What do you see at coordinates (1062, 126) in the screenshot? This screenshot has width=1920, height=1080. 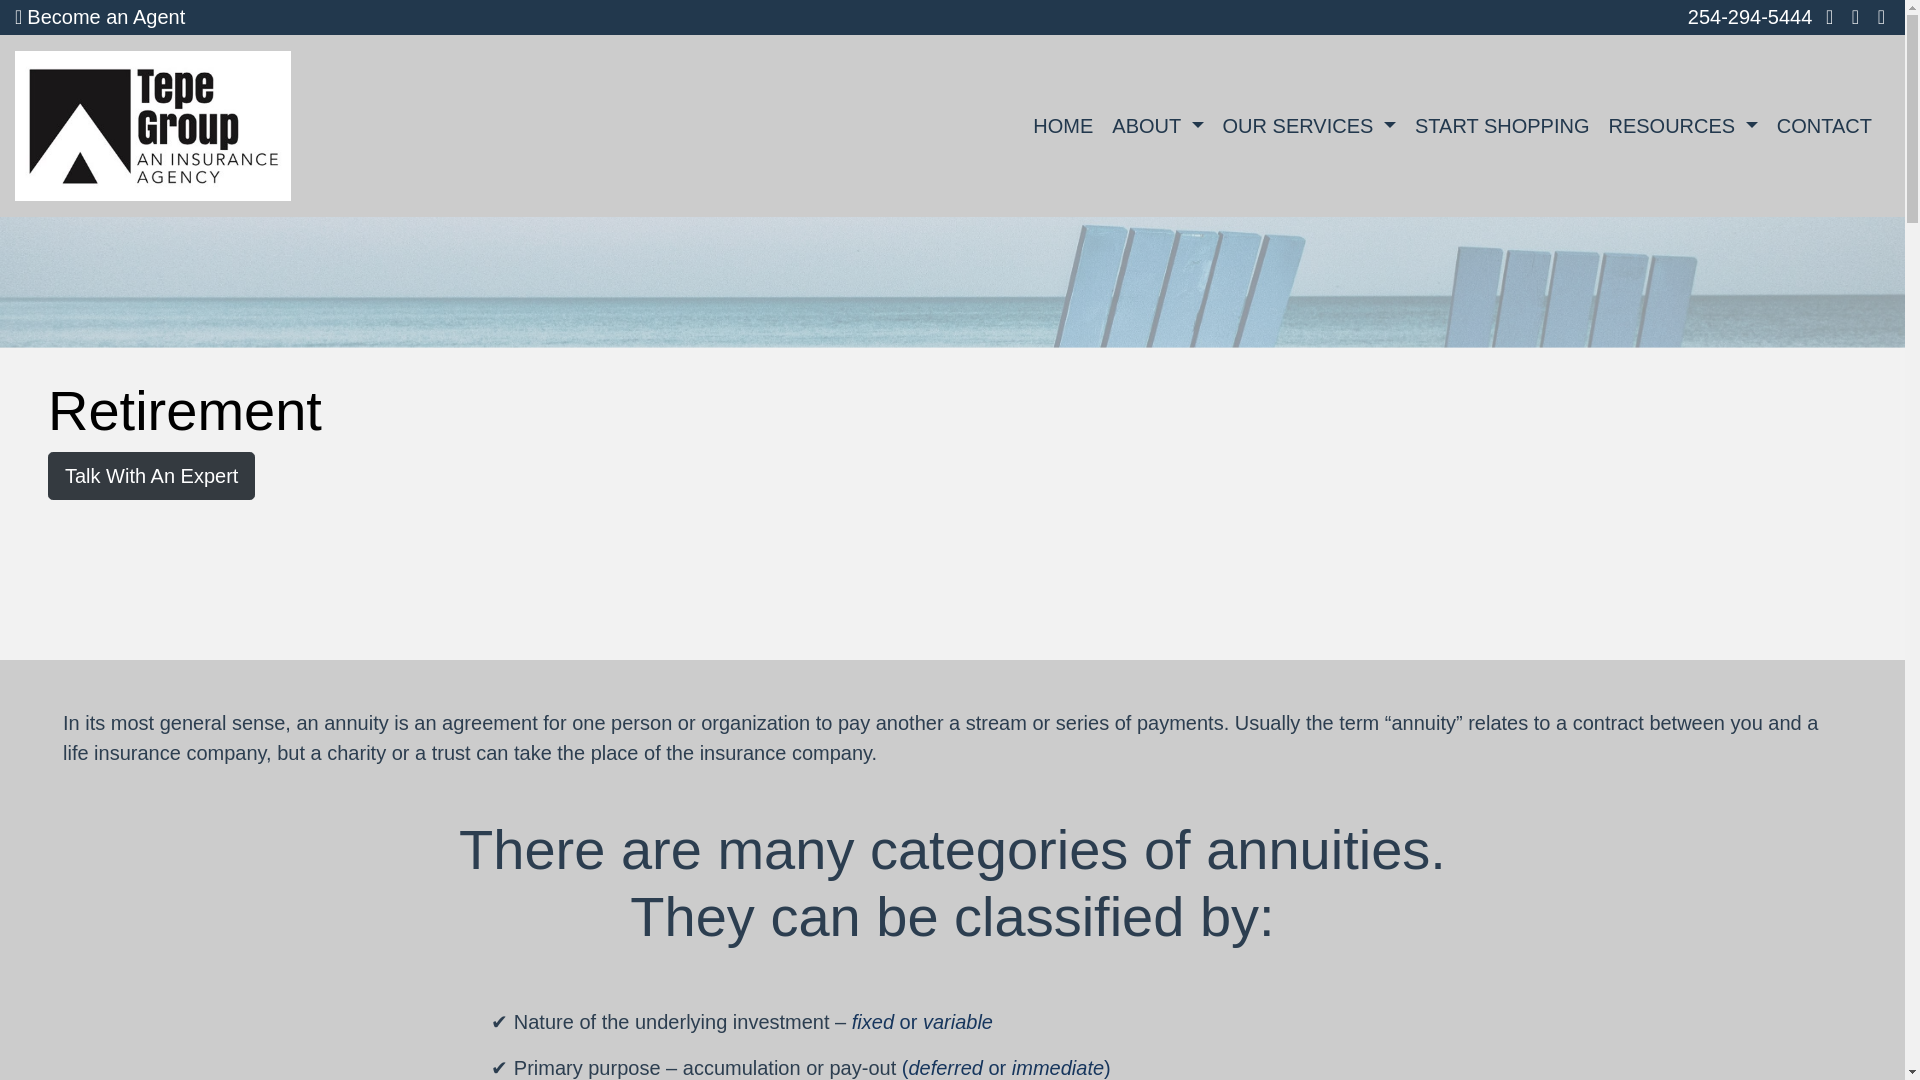 I see `HOME` at bounding box center [1062, 126].